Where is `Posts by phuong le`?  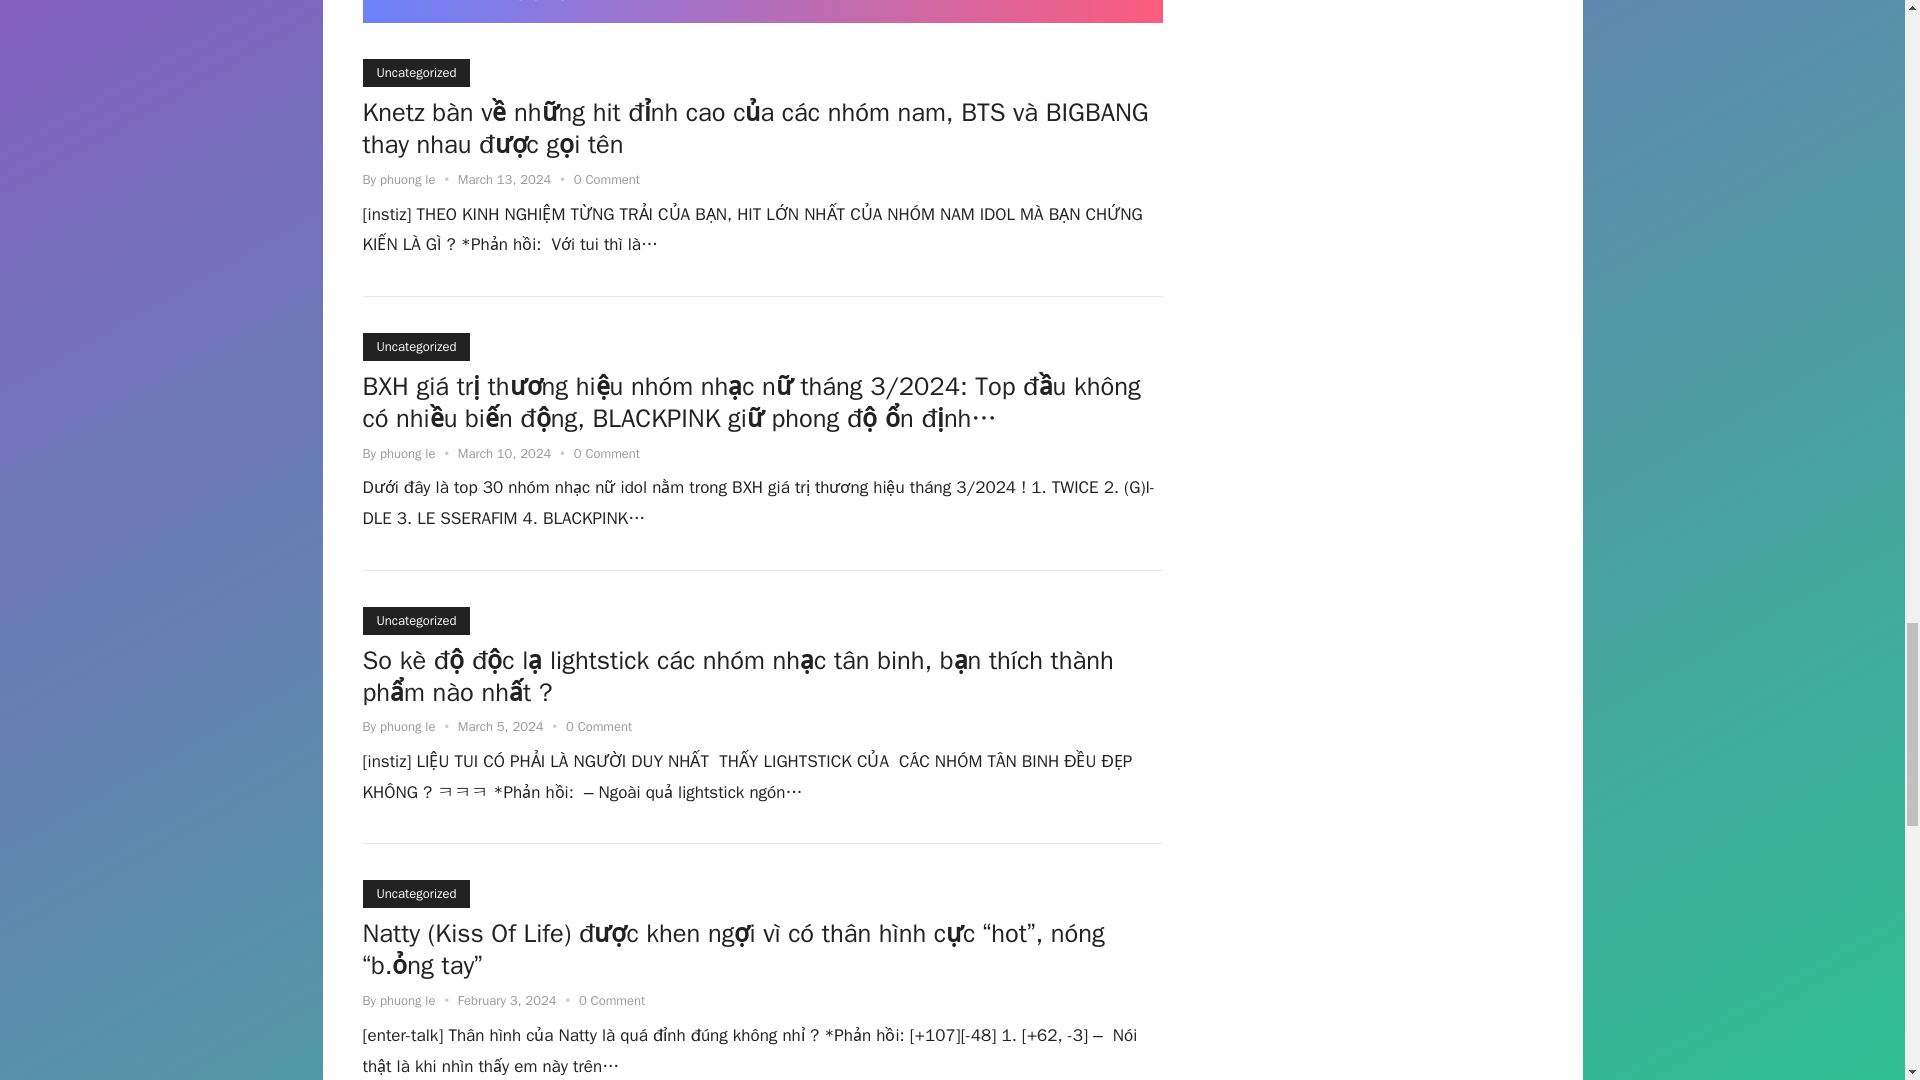 Posts by phuong le is located at coordinates (408, 453).